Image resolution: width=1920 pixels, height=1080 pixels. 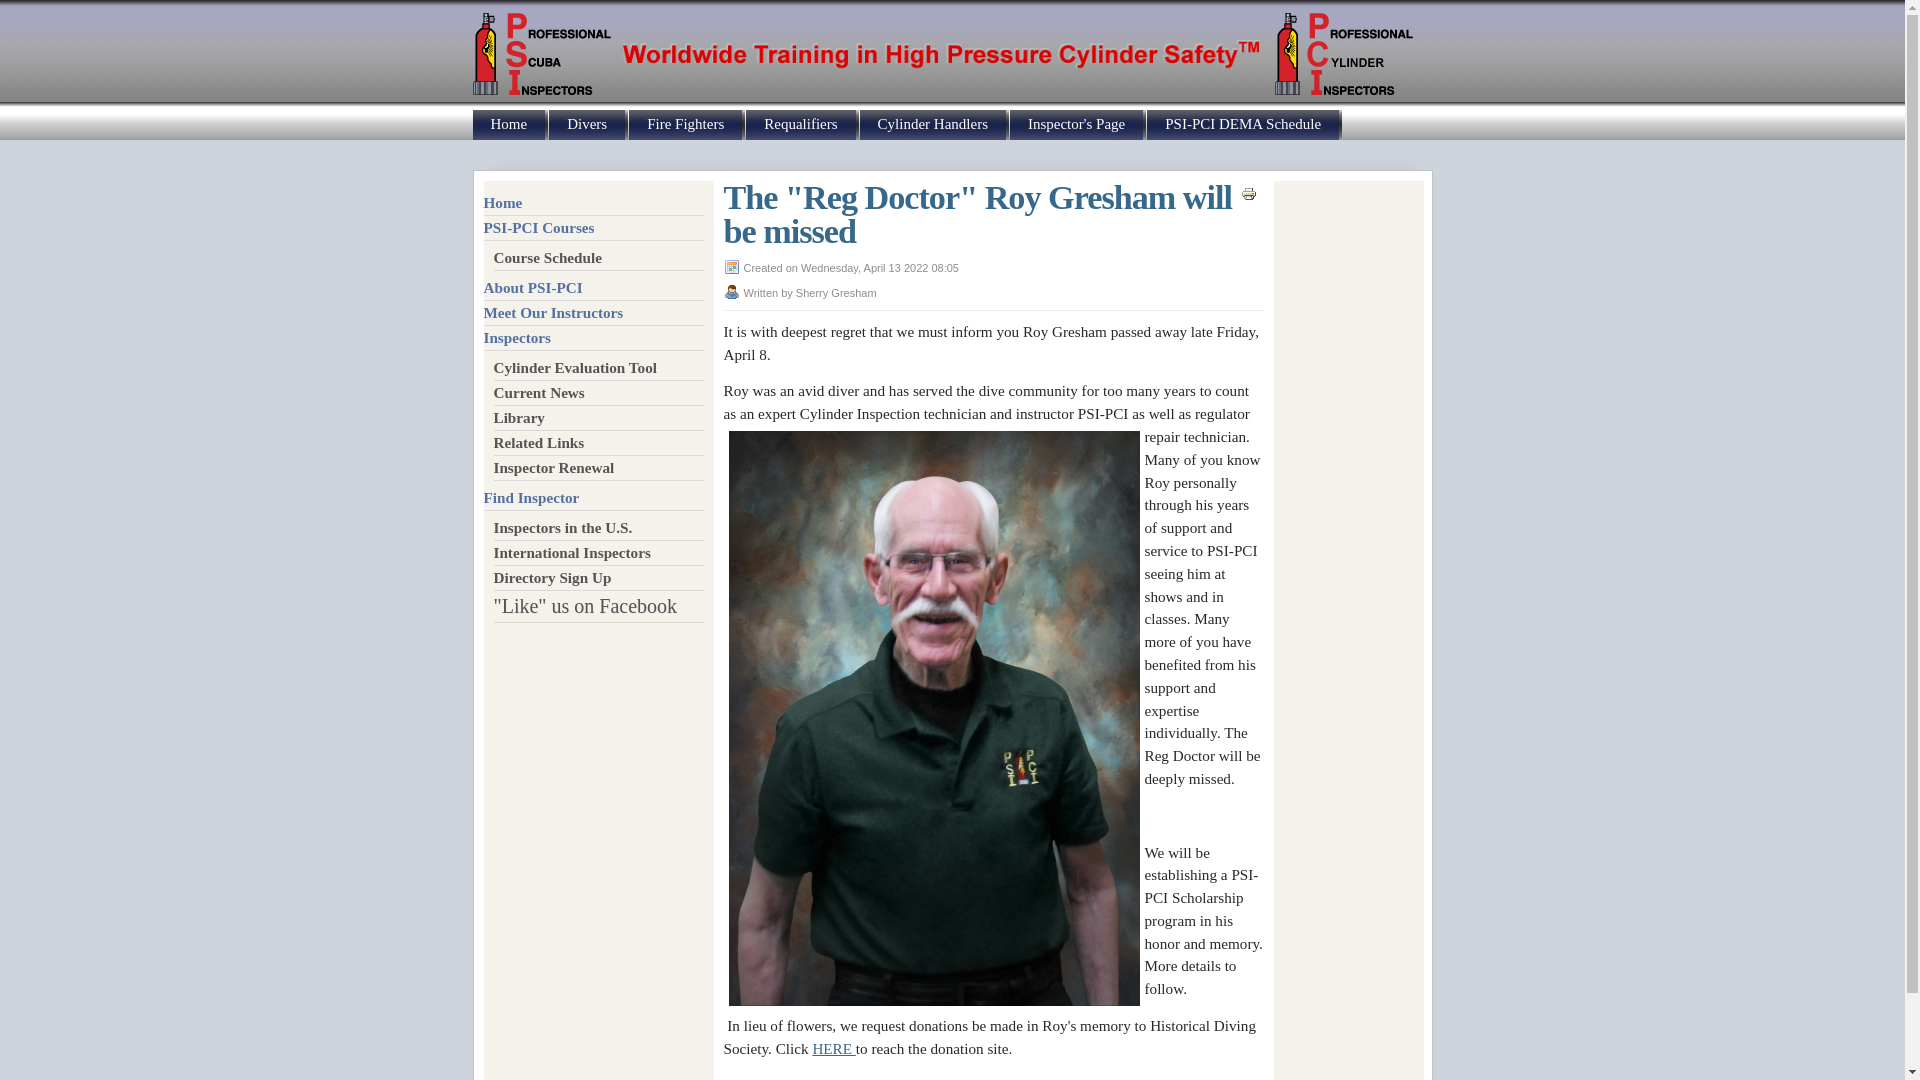 I want to click on Divers, so click(x=587, y=125).